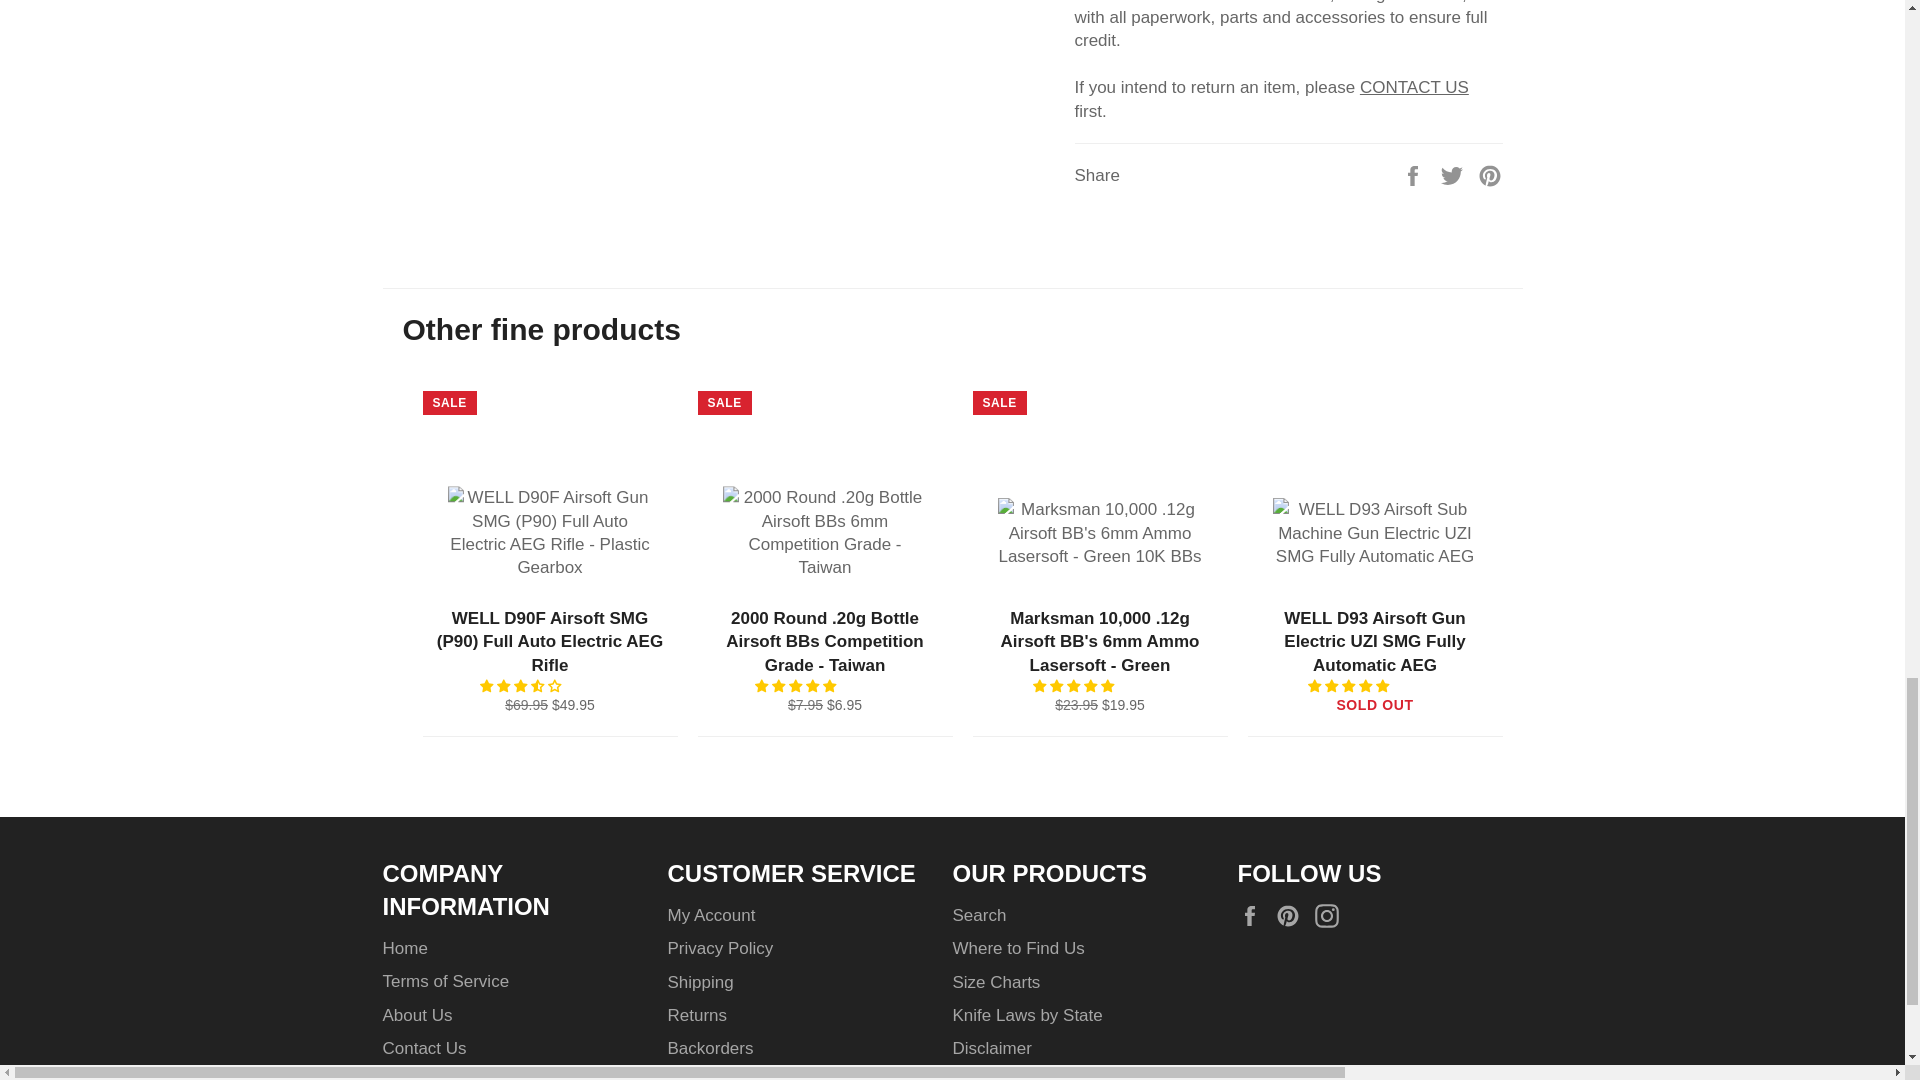 The width and height of the screenshot is (1920, 1080). I want to click on Slash2Gash on Pinterest, so click(1292, 916).